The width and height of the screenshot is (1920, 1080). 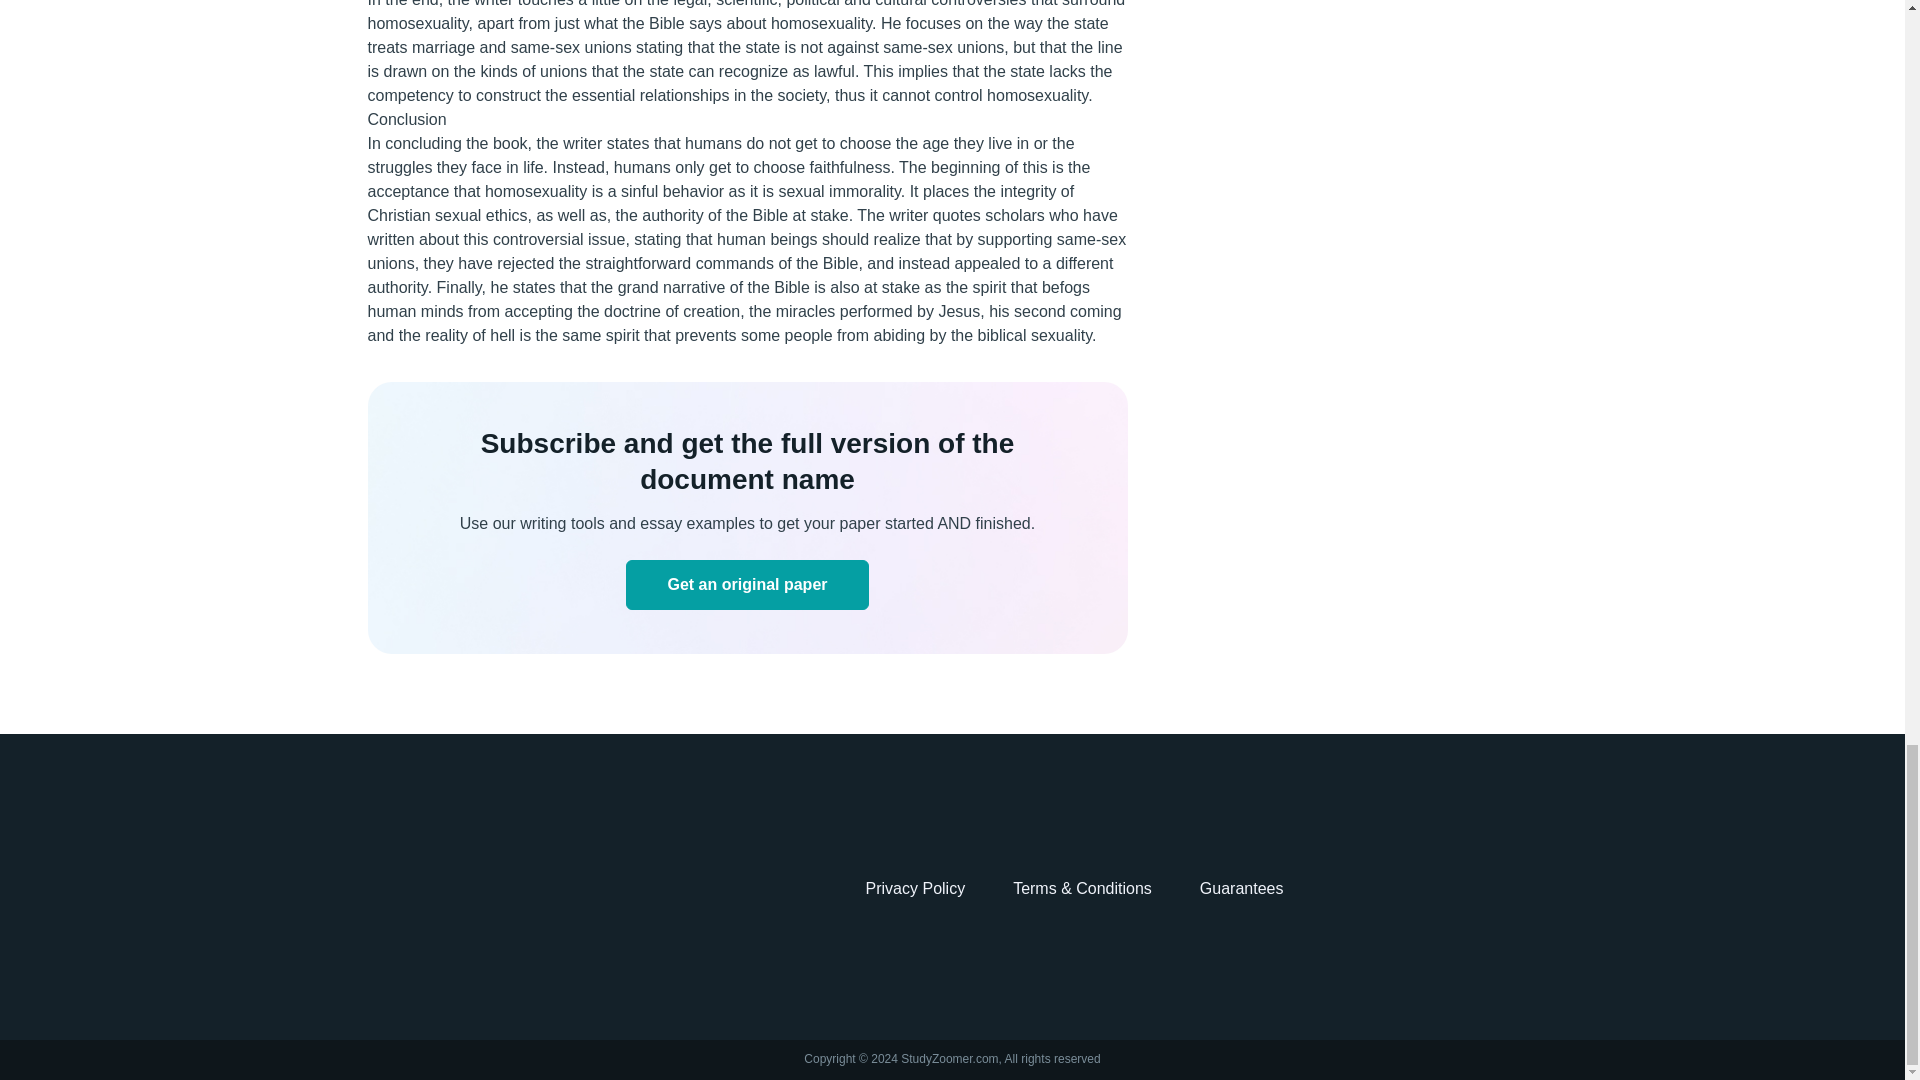 I want to click on Guarantees, so click(x=1242, y=888).